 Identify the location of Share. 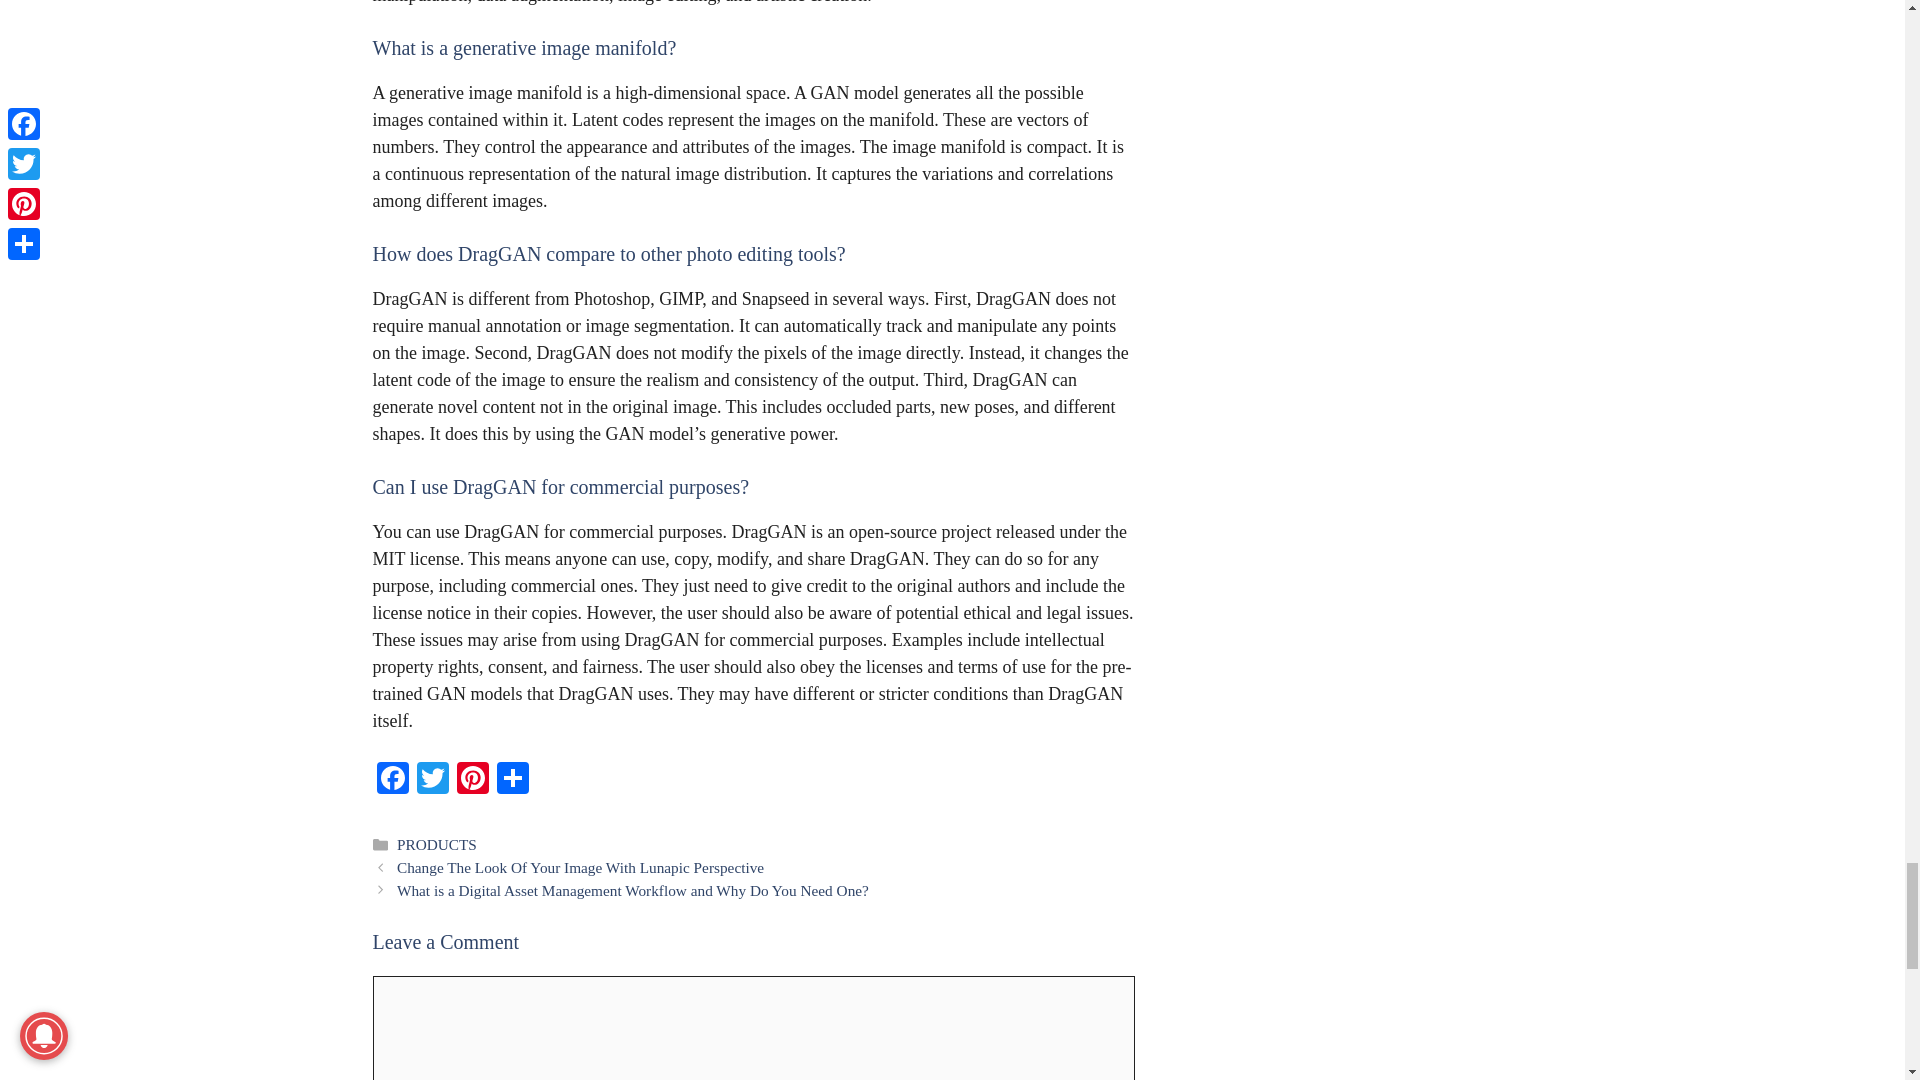
(511, 780).